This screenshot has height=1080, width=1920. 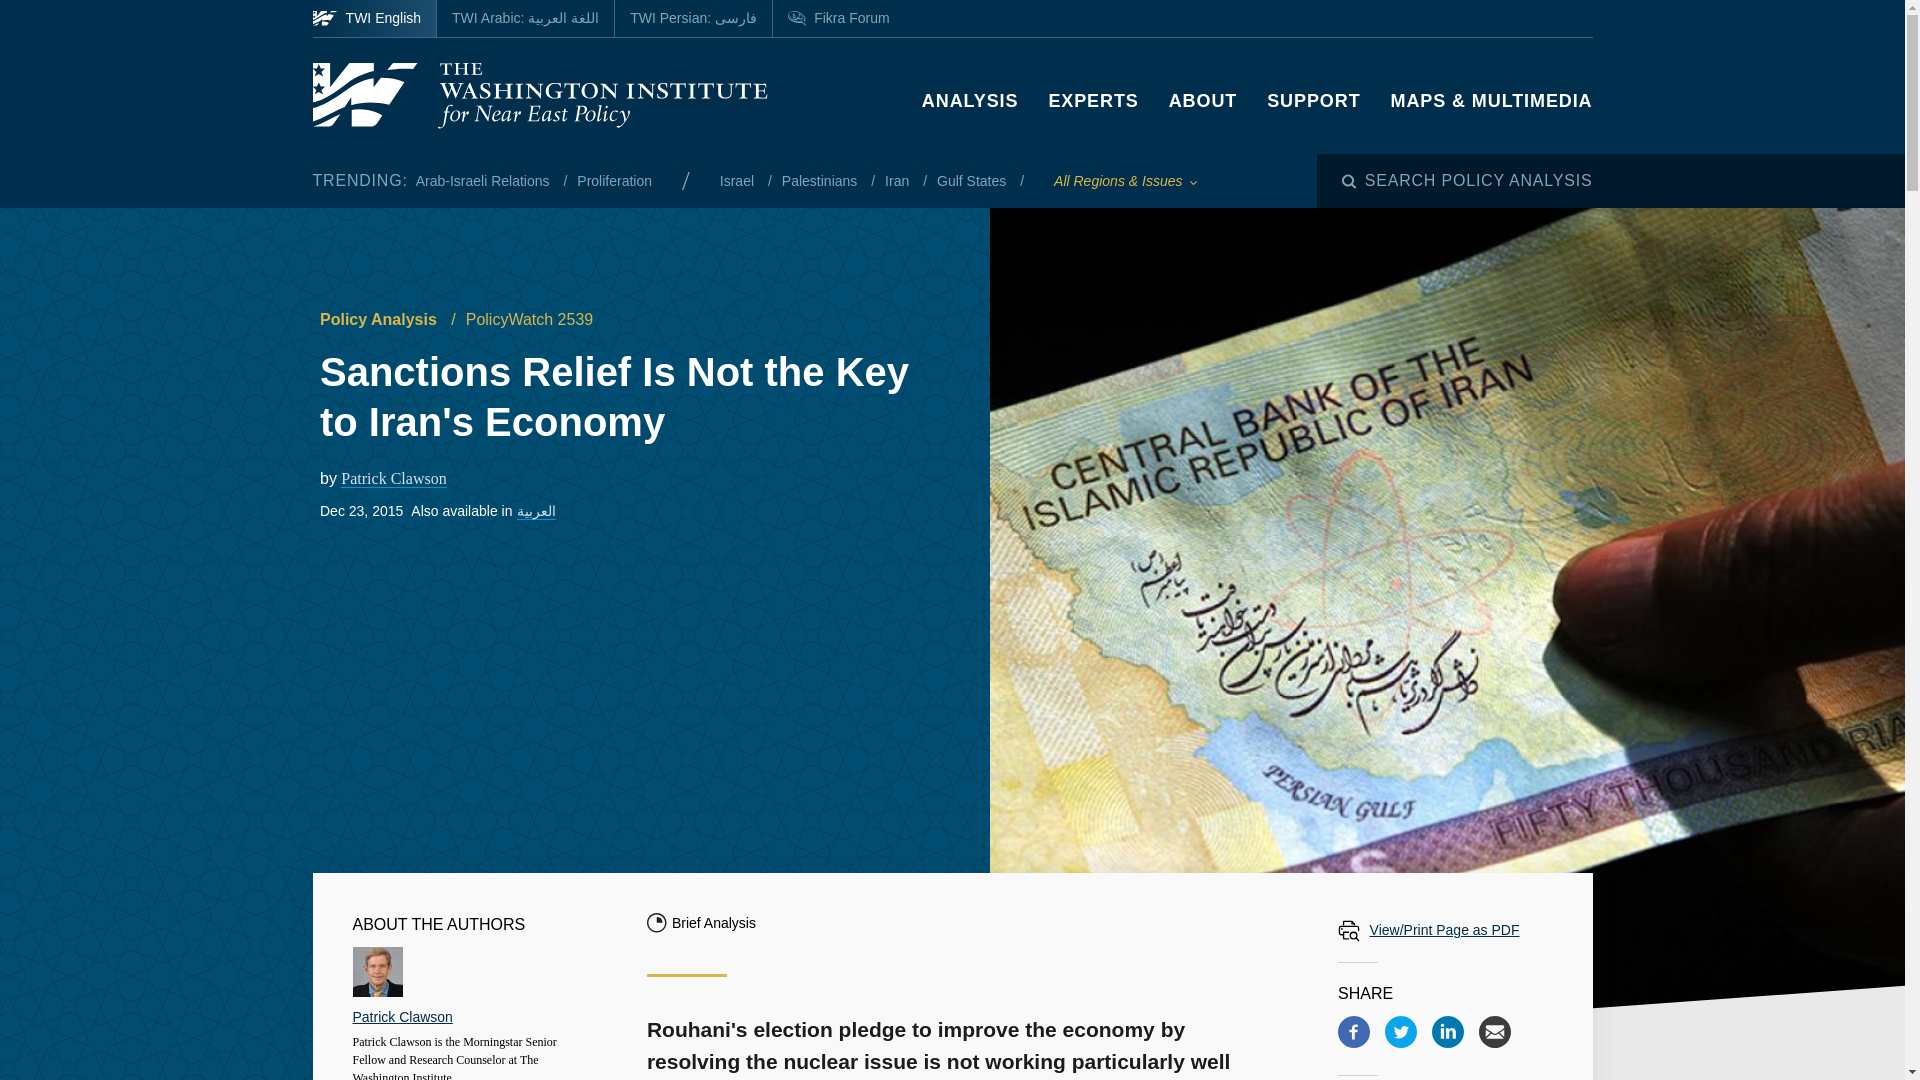 What do you see at coordinates (970, 100) in the screenshot?
I see `ANALYSIS` at bounding box center [970, 100].